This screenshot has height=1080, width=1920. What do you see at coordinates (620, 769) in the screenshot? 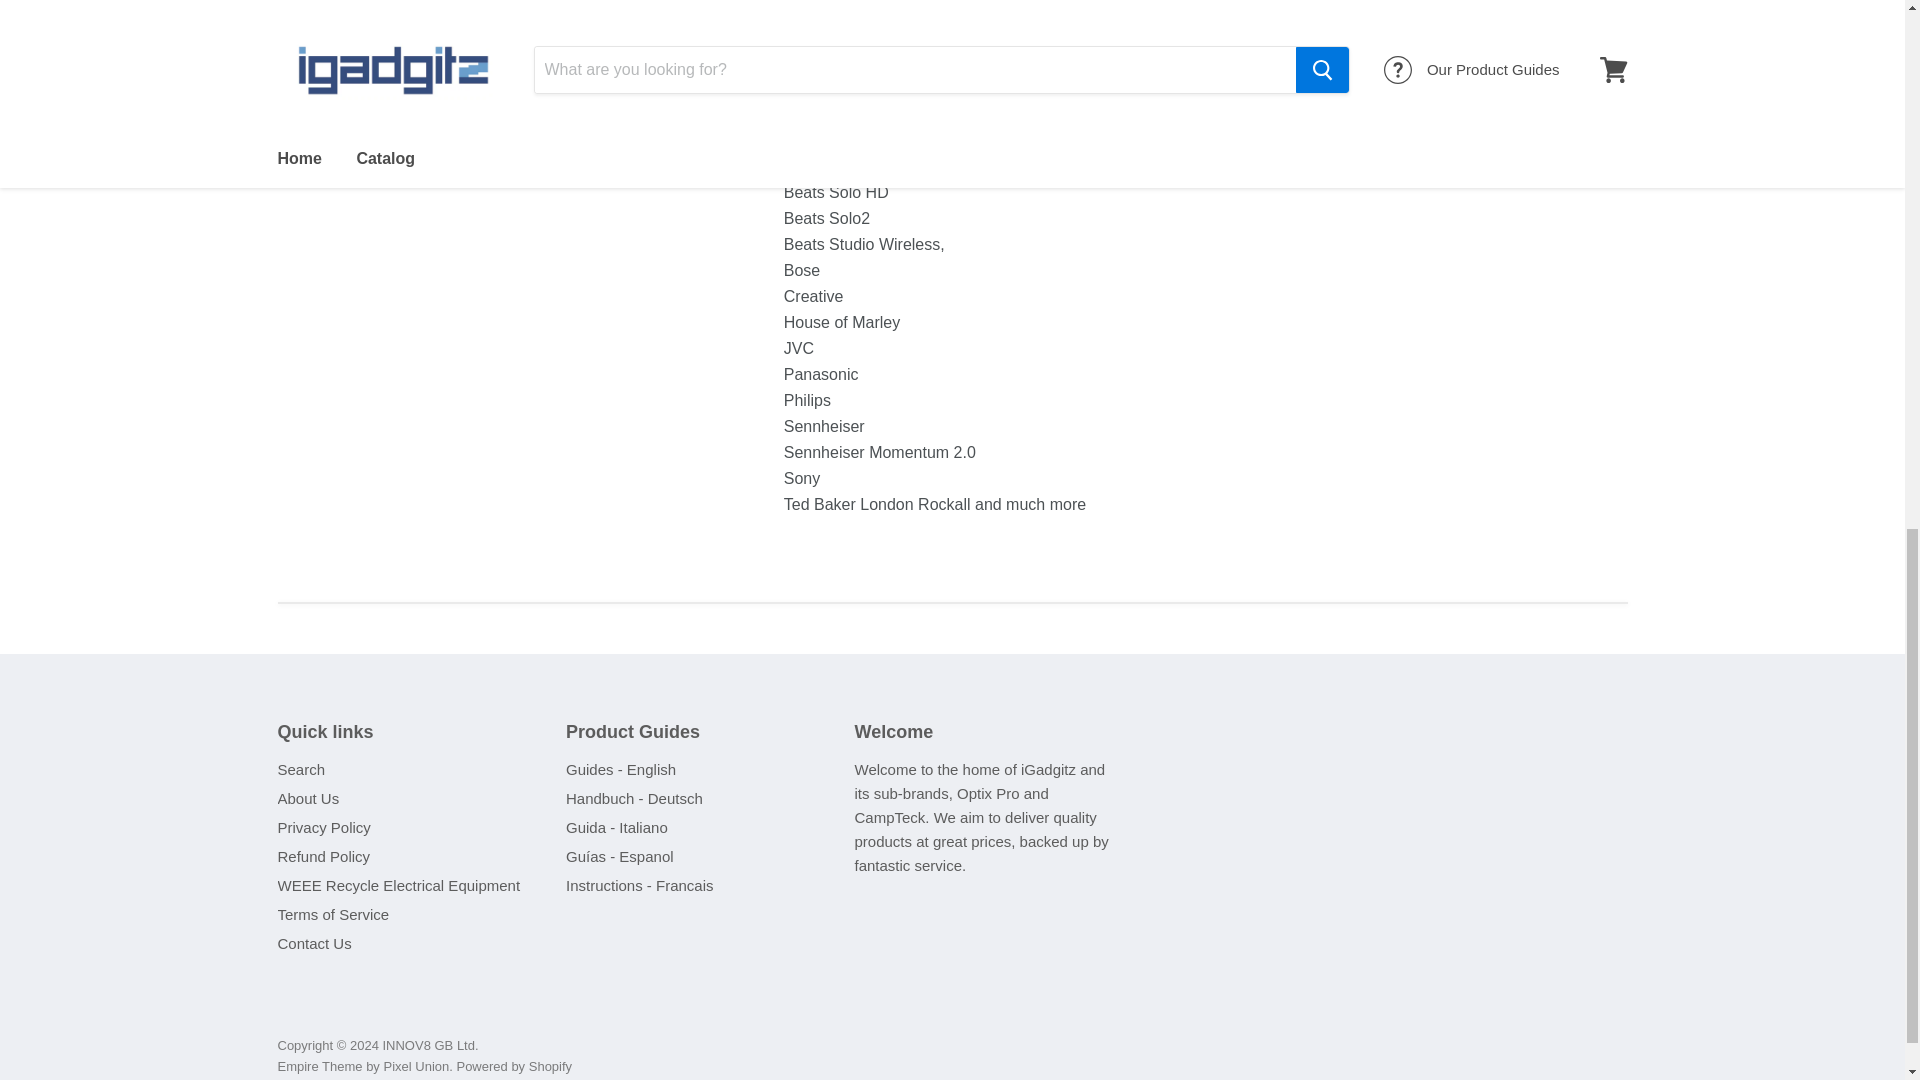
I see `Guides - English` at bounding box center [620, 769].